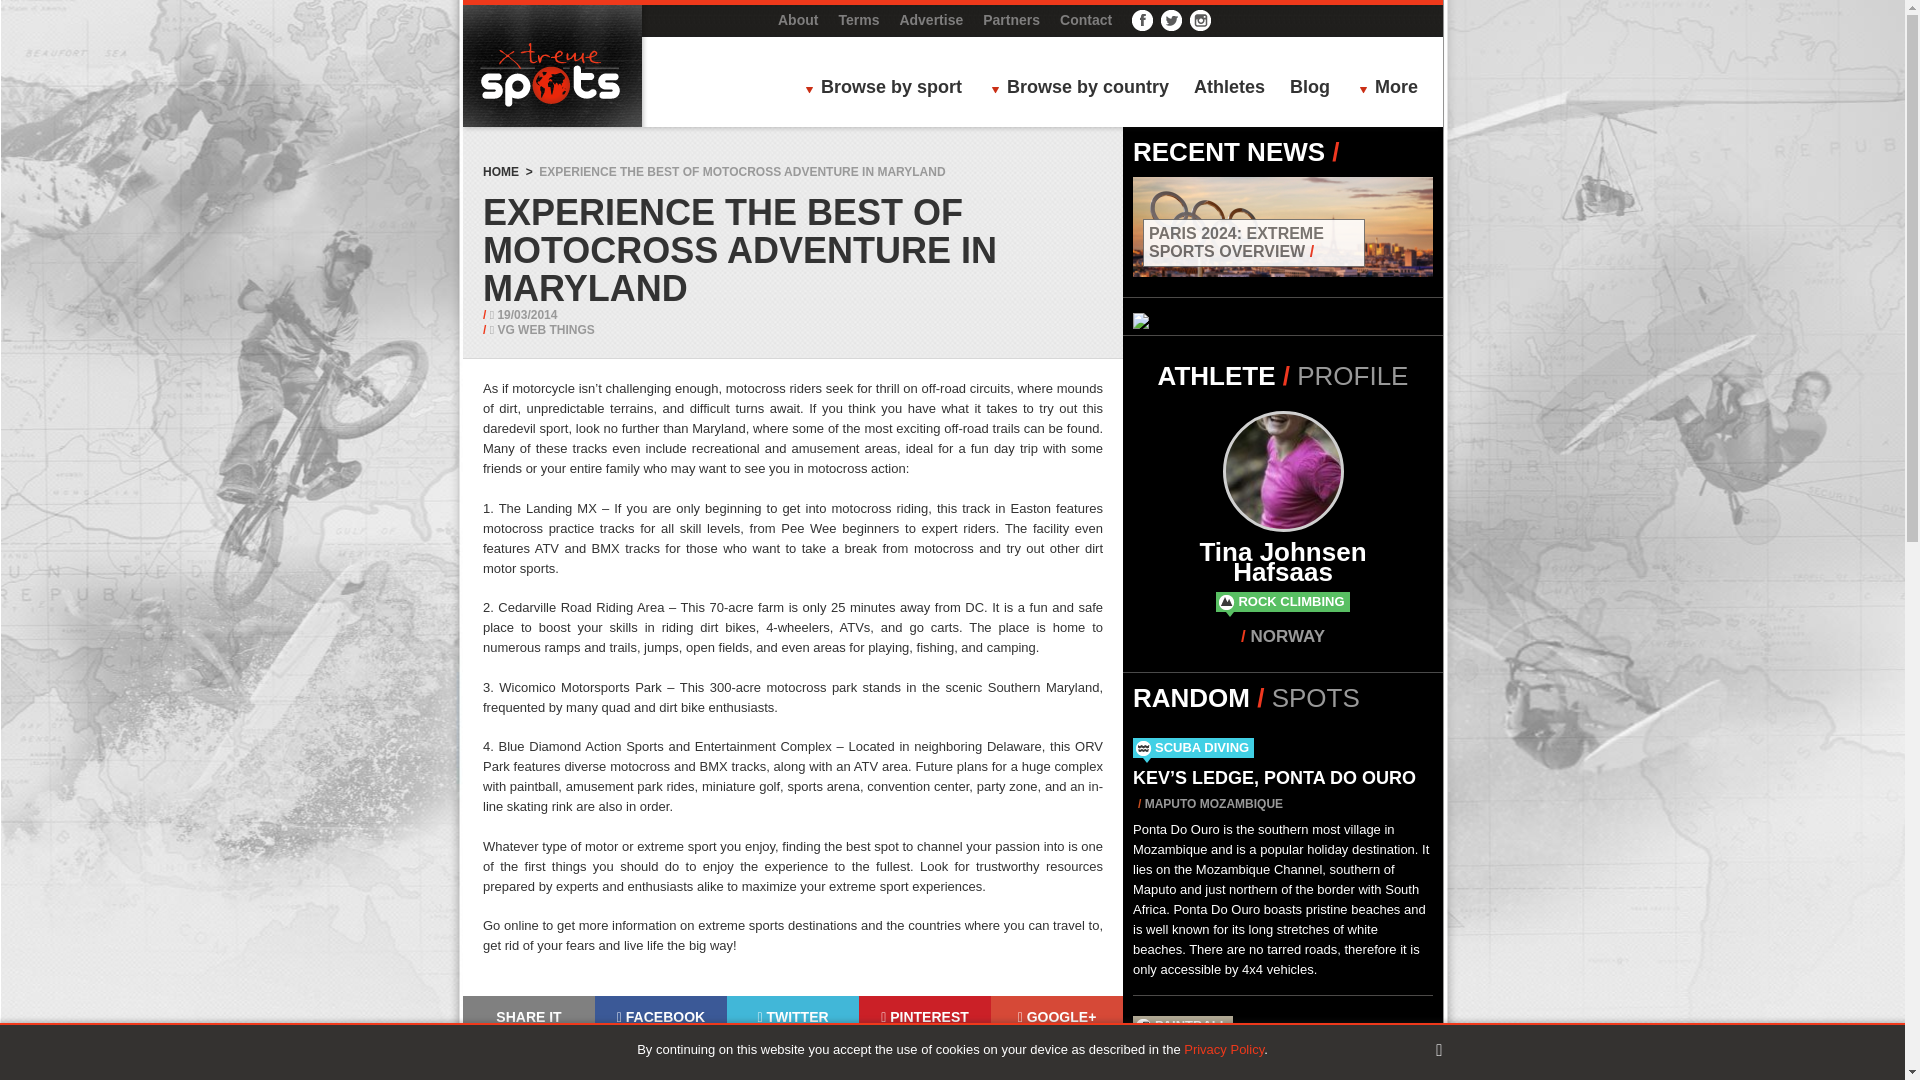 This screenshot has width=1920, height=1080. Describe the element at coordinates (1192, 1025) in the screenshot. I see `View all spots in Paintball` at that location.